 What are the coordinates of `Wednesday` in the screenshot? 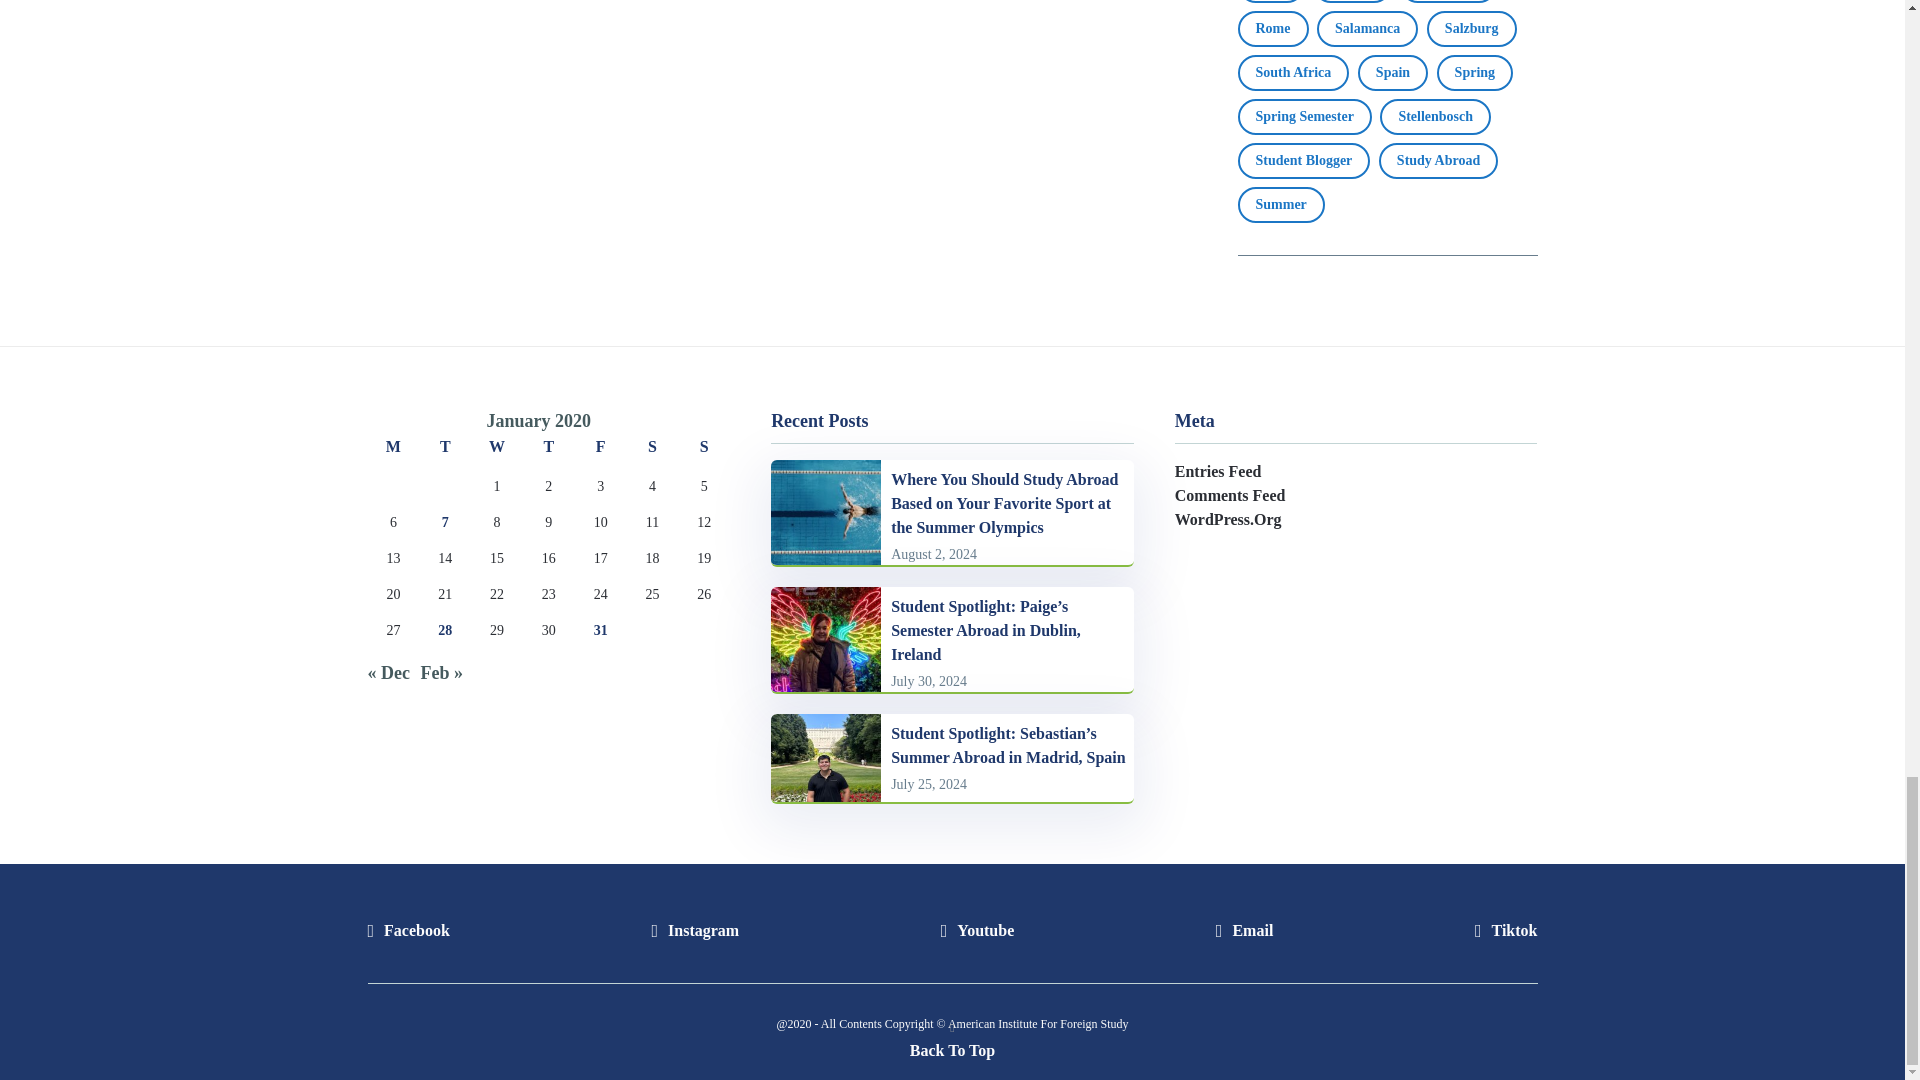 It's located at (496, 452).